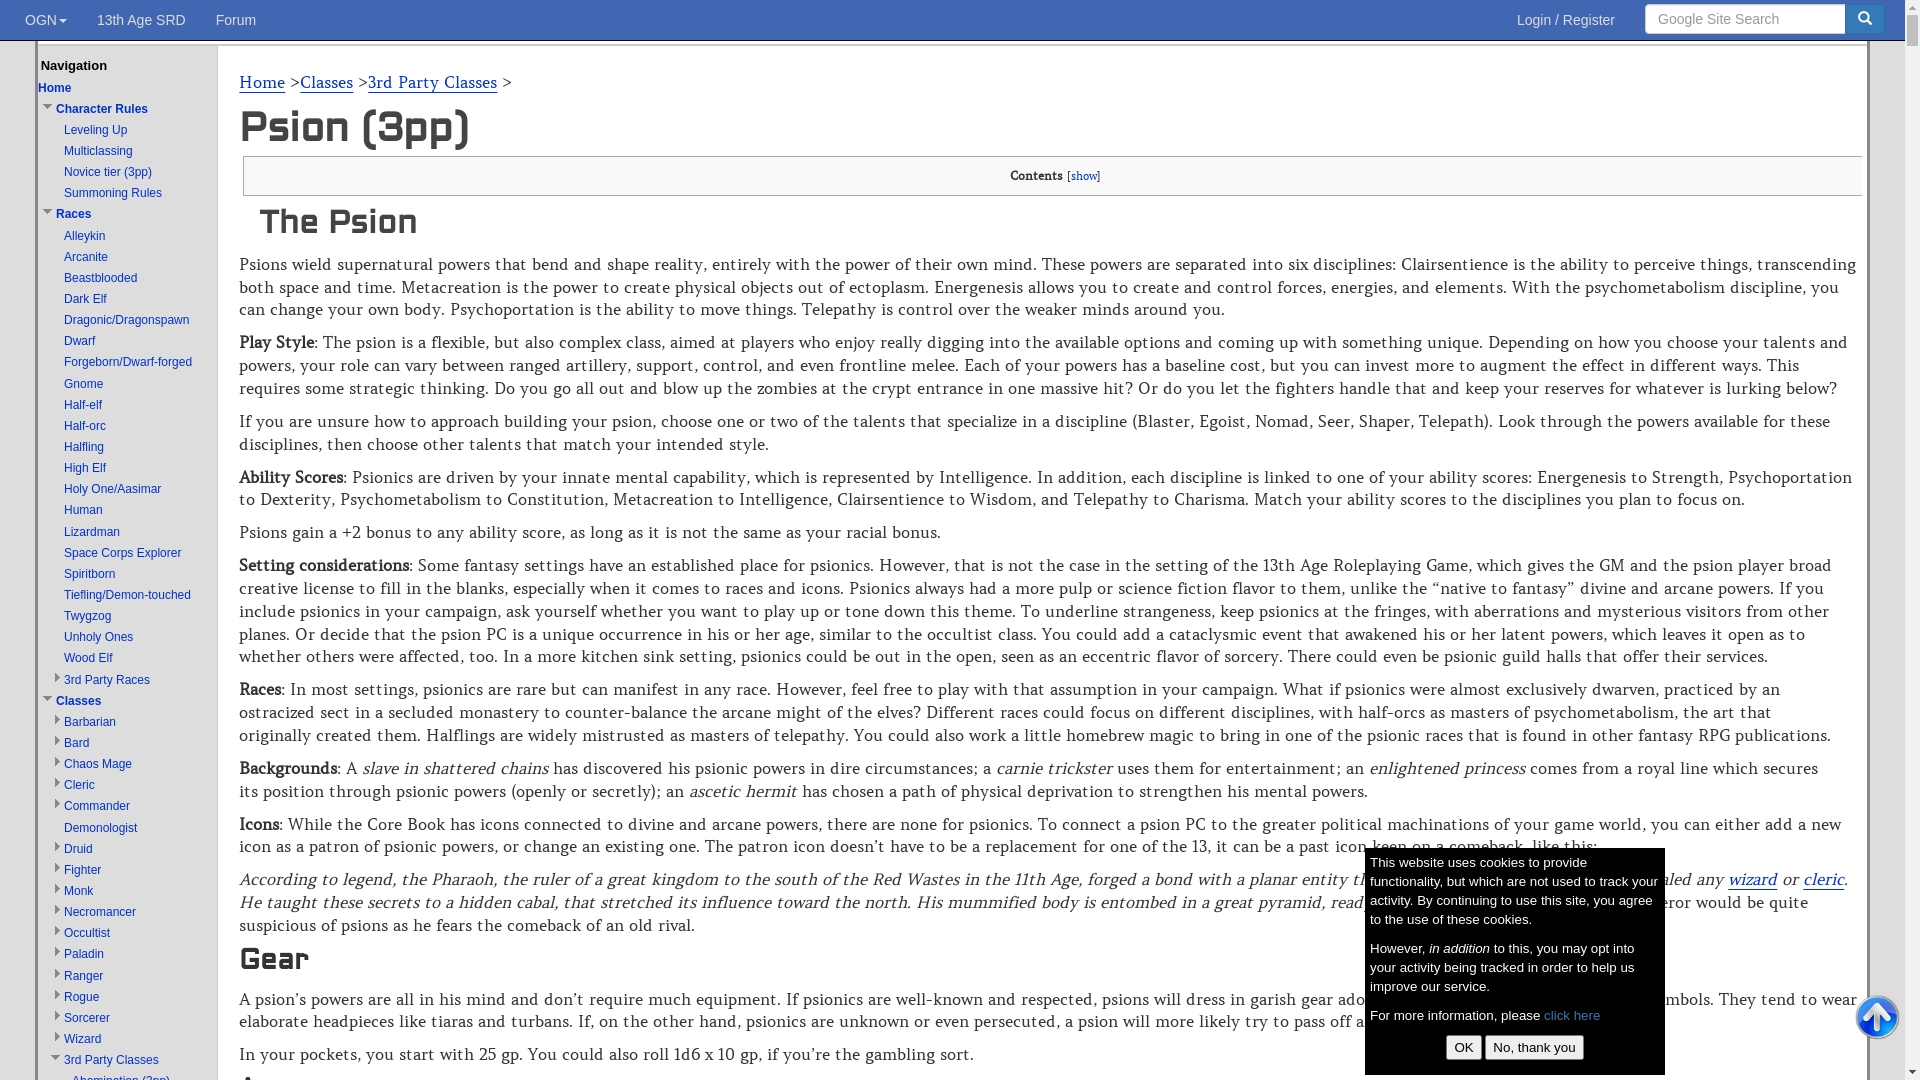 This screenshot has height=1080, width=1920. What do you see at coordinates (97, 806) in the screenshot?
I see `Commander` at bounding box center [97, 806].